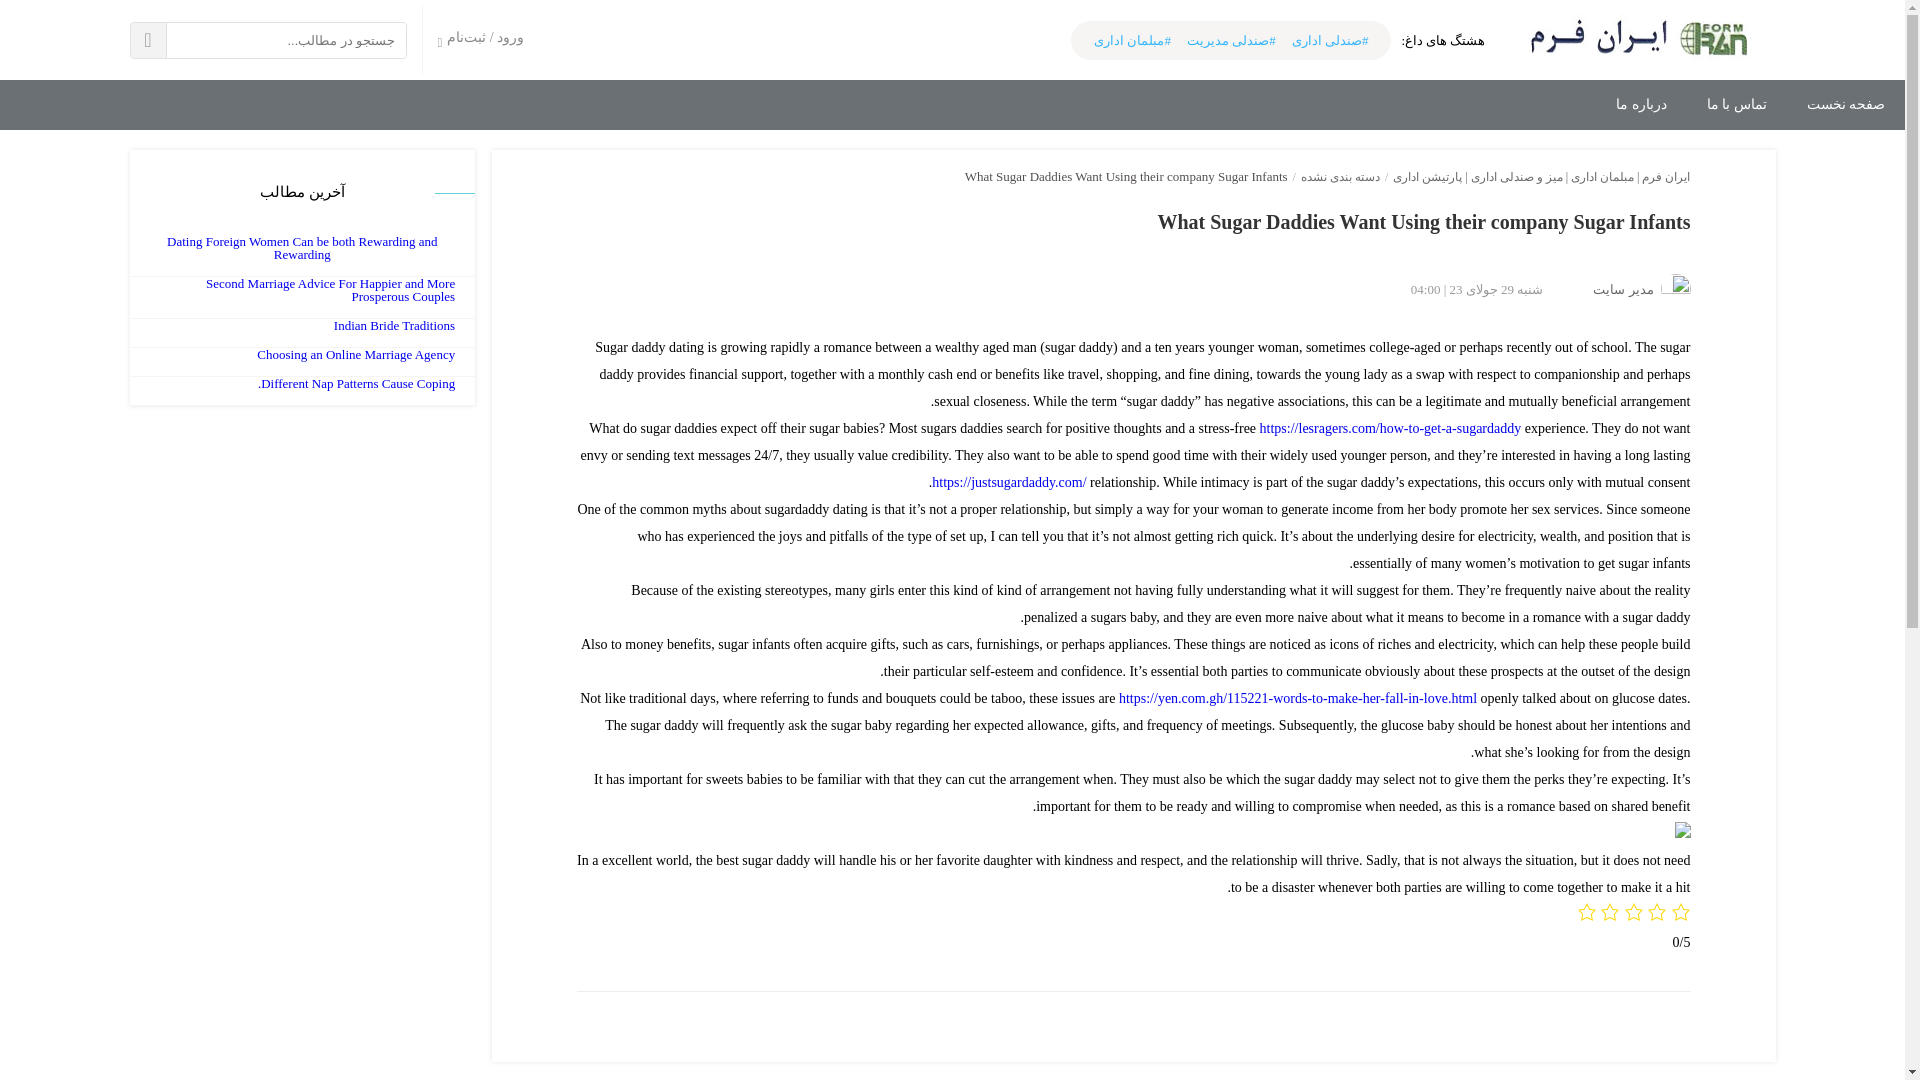 Image resolution: width=1920 pixels, height=1080 pixels. What do you see at coordinates (302, 248) in the screenshot?
I see `Dating Foreign Women Can be both Rewarding and Rewarding` at bounding box center [302, 248].